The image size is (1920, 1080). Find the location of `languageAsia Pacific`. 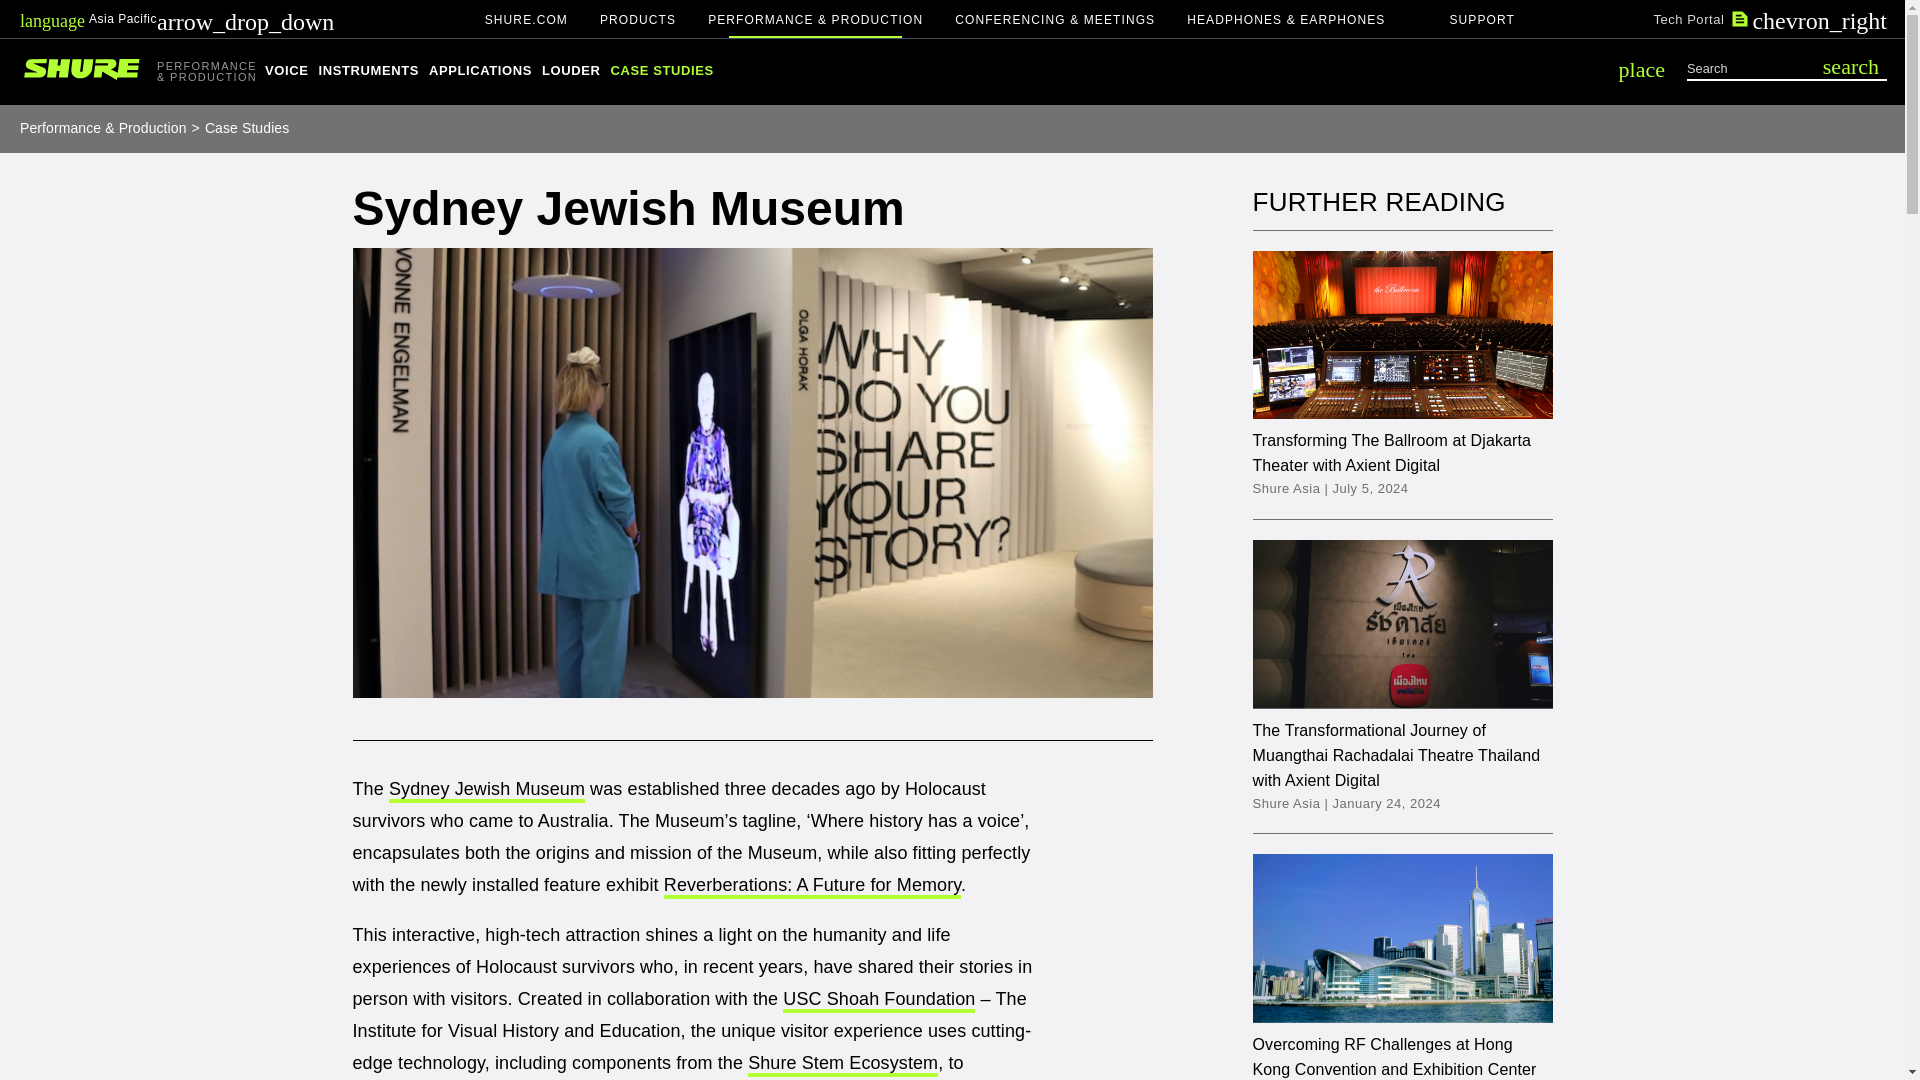

languageAsia Pacific is located at coordinates (176, 18).